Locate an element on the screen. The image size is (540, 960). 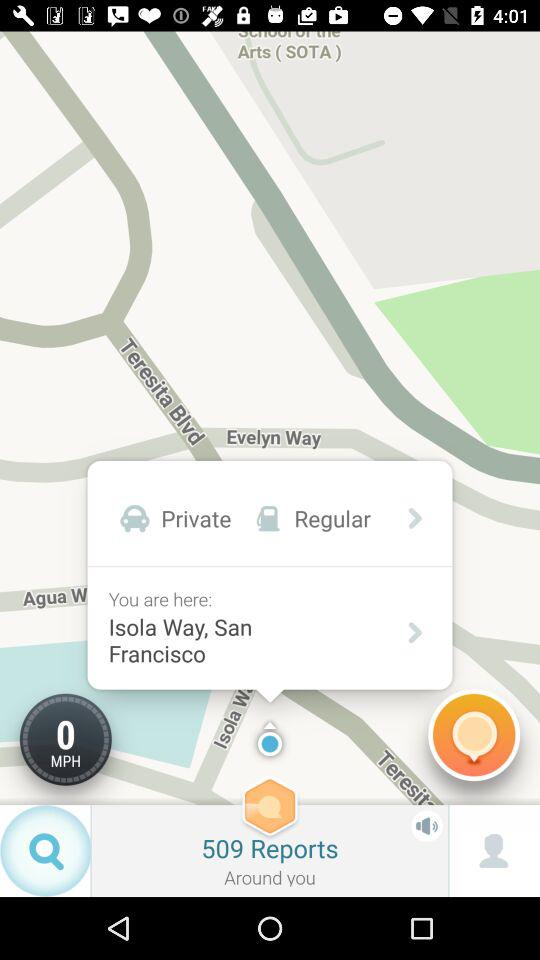
click on speaker image is located at coordinates (426, 826).